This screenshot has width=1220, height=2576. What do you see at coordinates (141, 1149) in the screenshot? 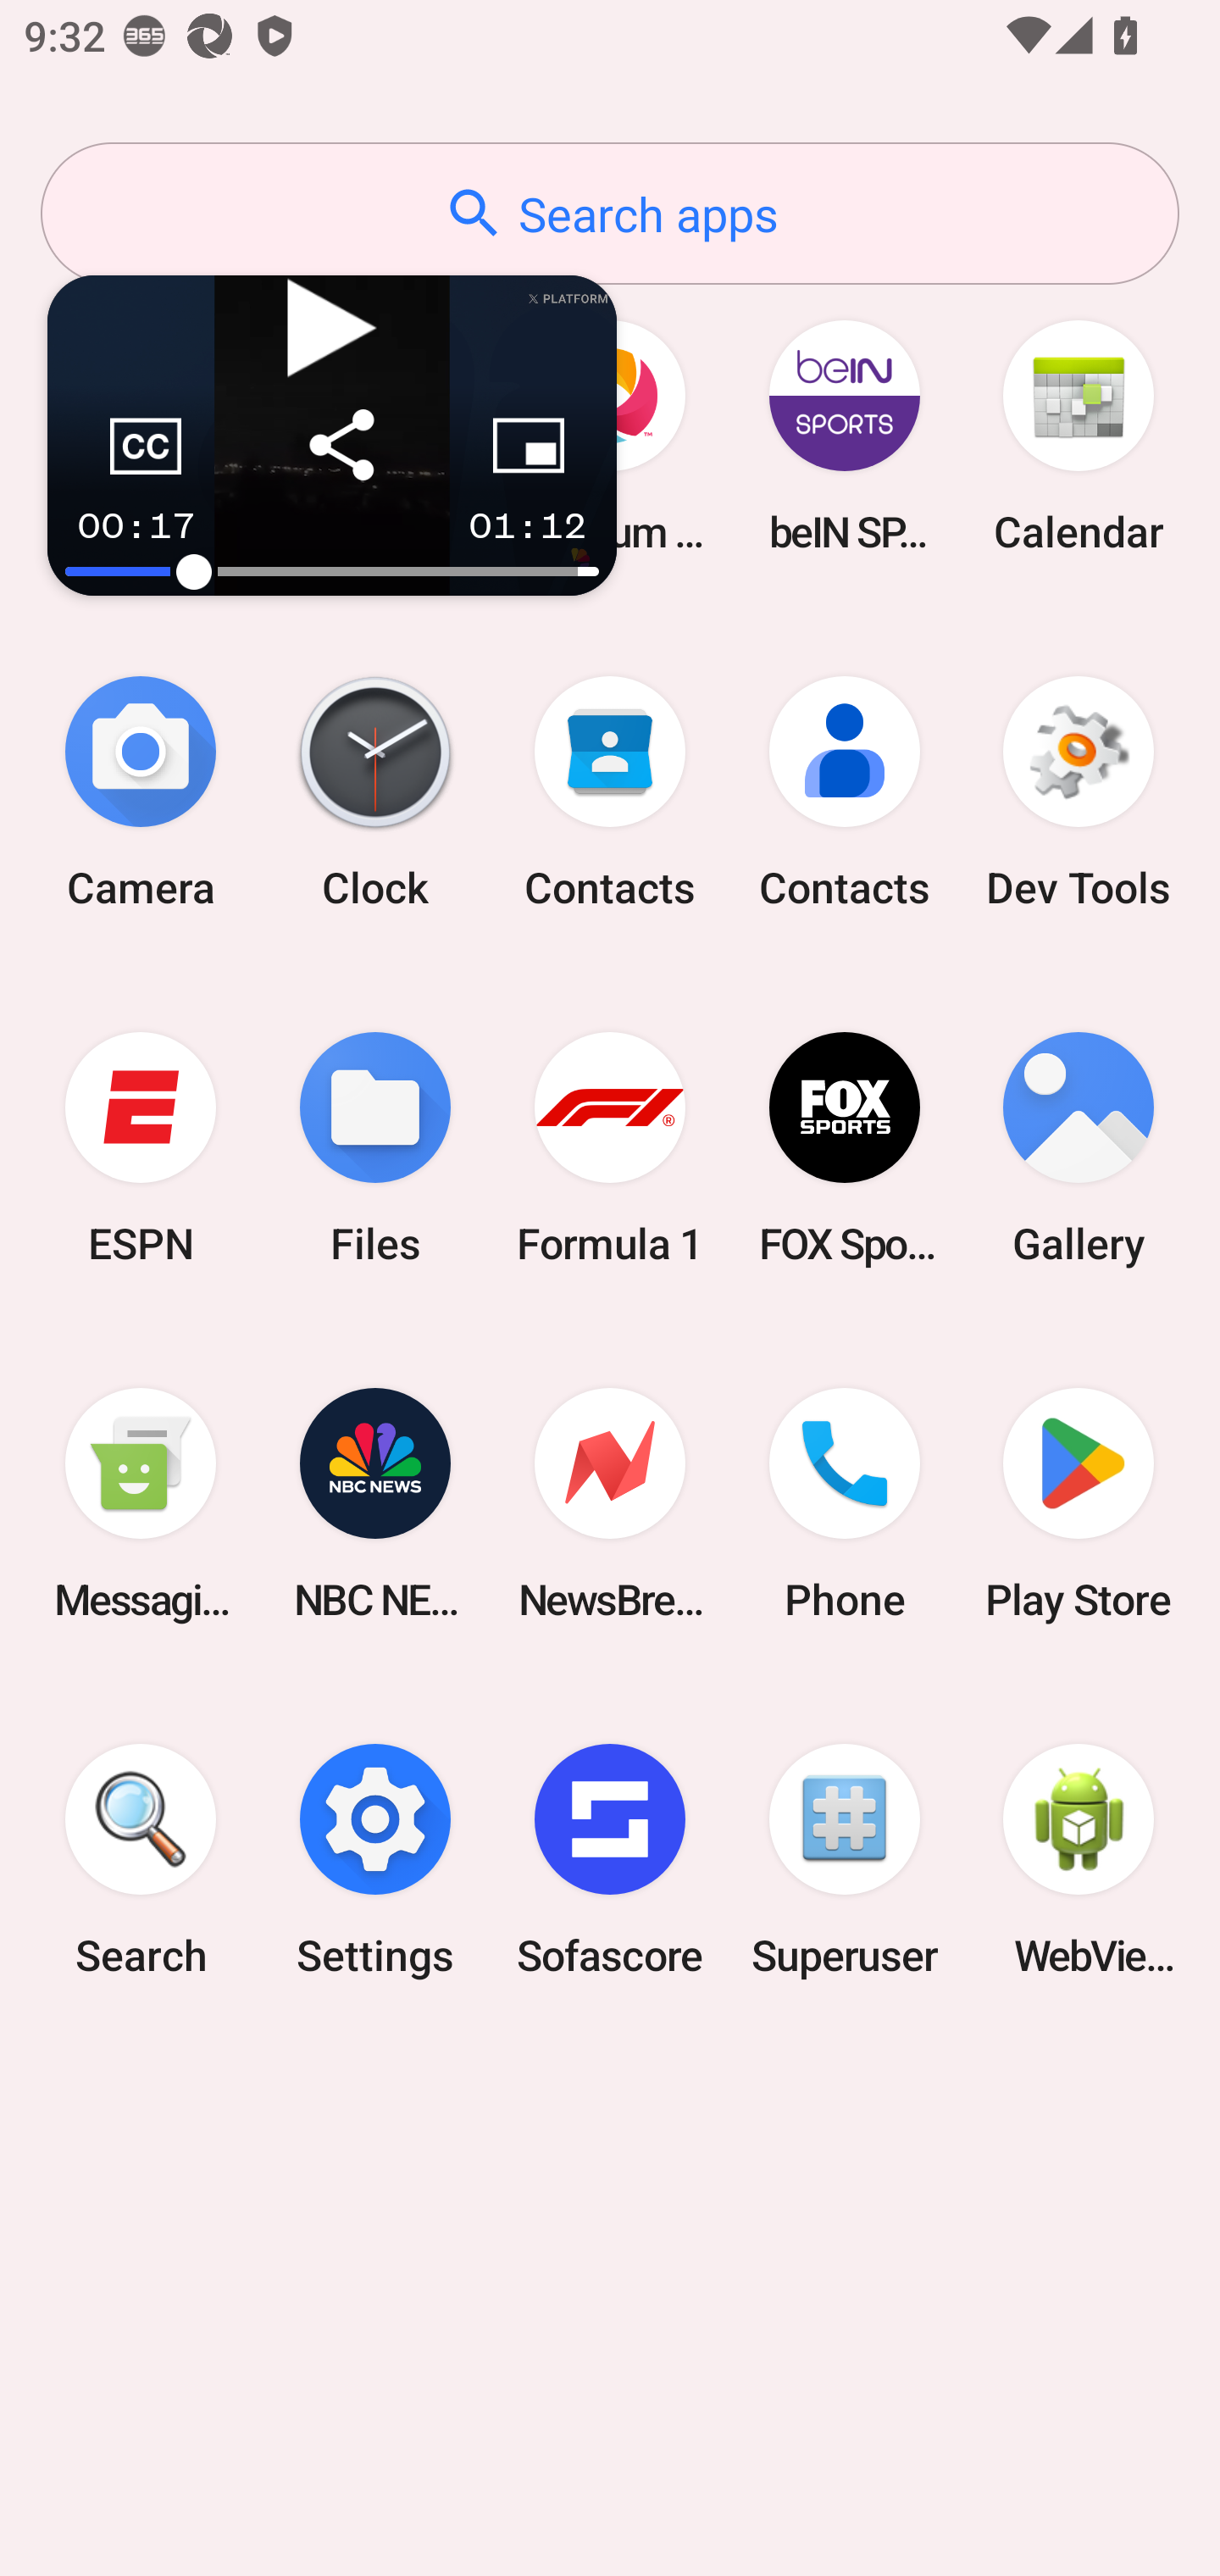
I see `ESPN` at bounding box center [141, 1149].